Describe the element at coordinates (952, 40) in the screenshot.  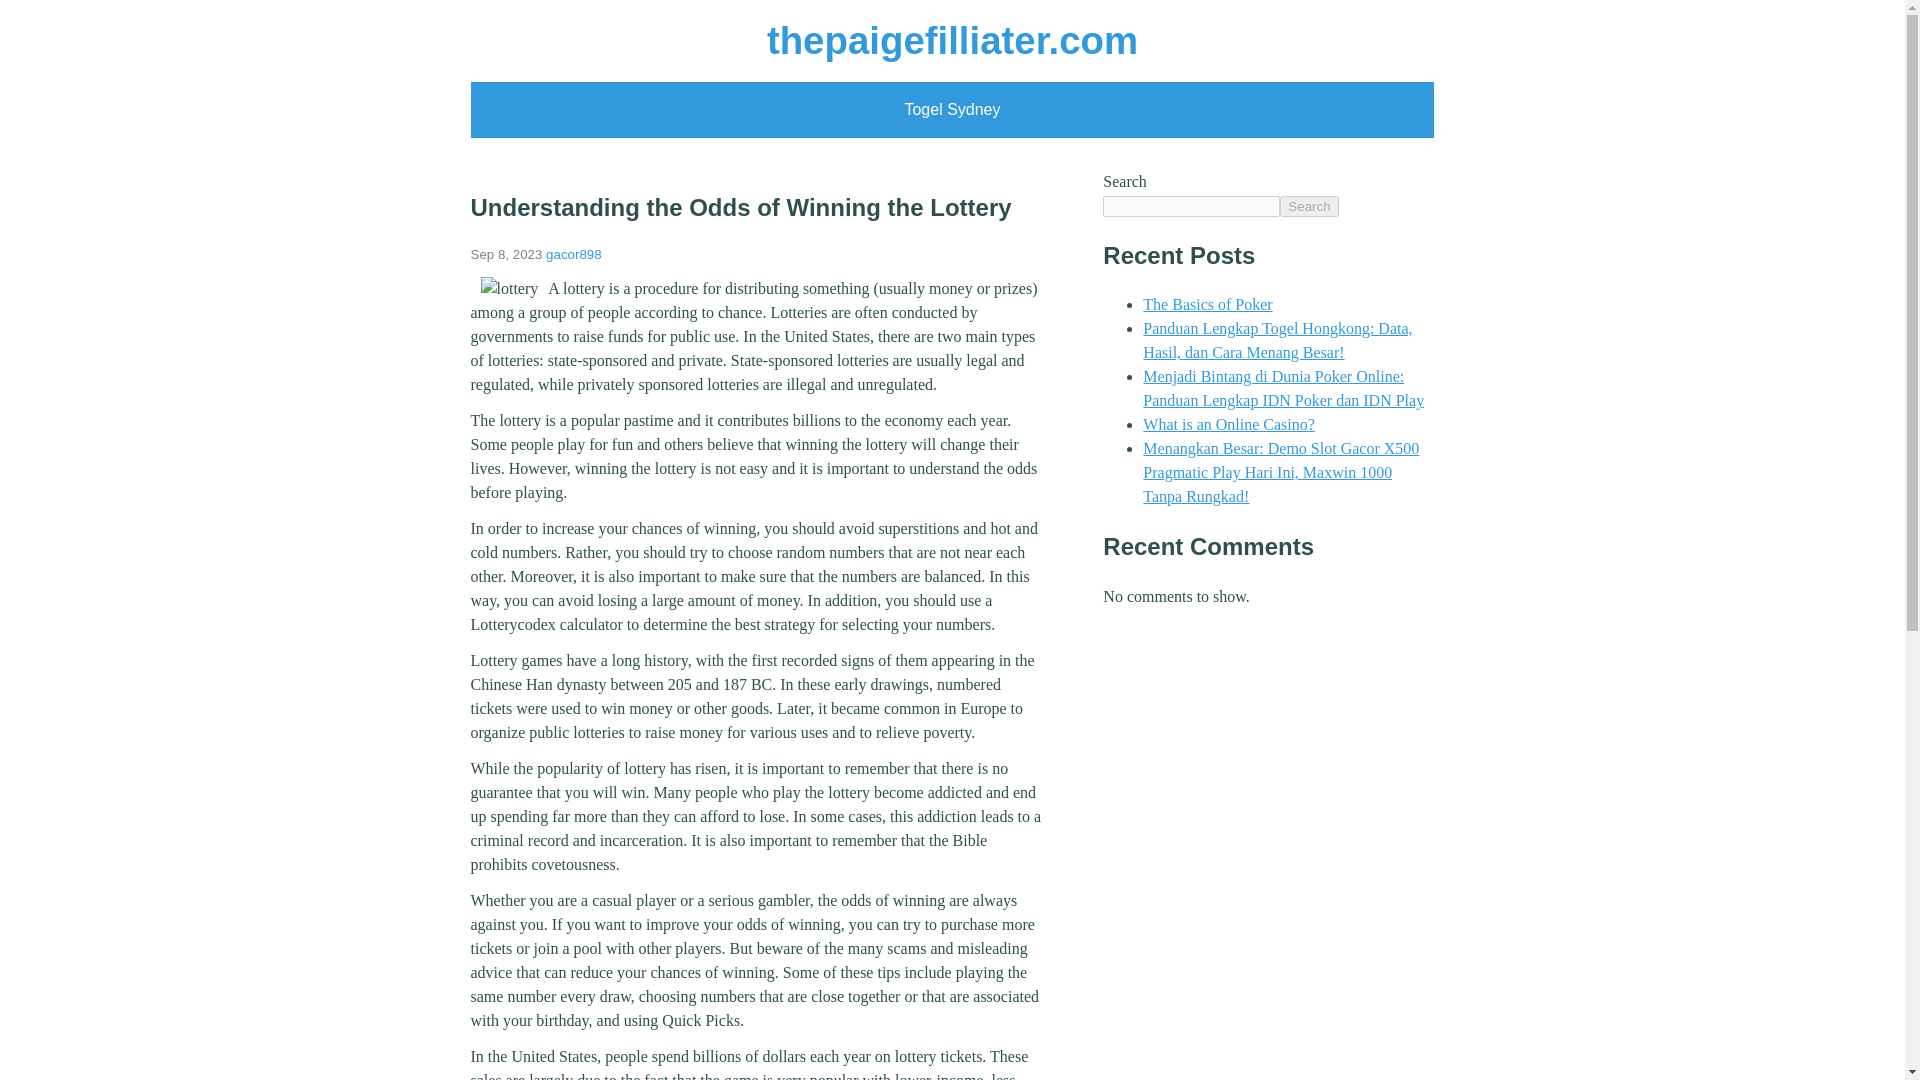
I see `thepaigefilliater.com` at that location.